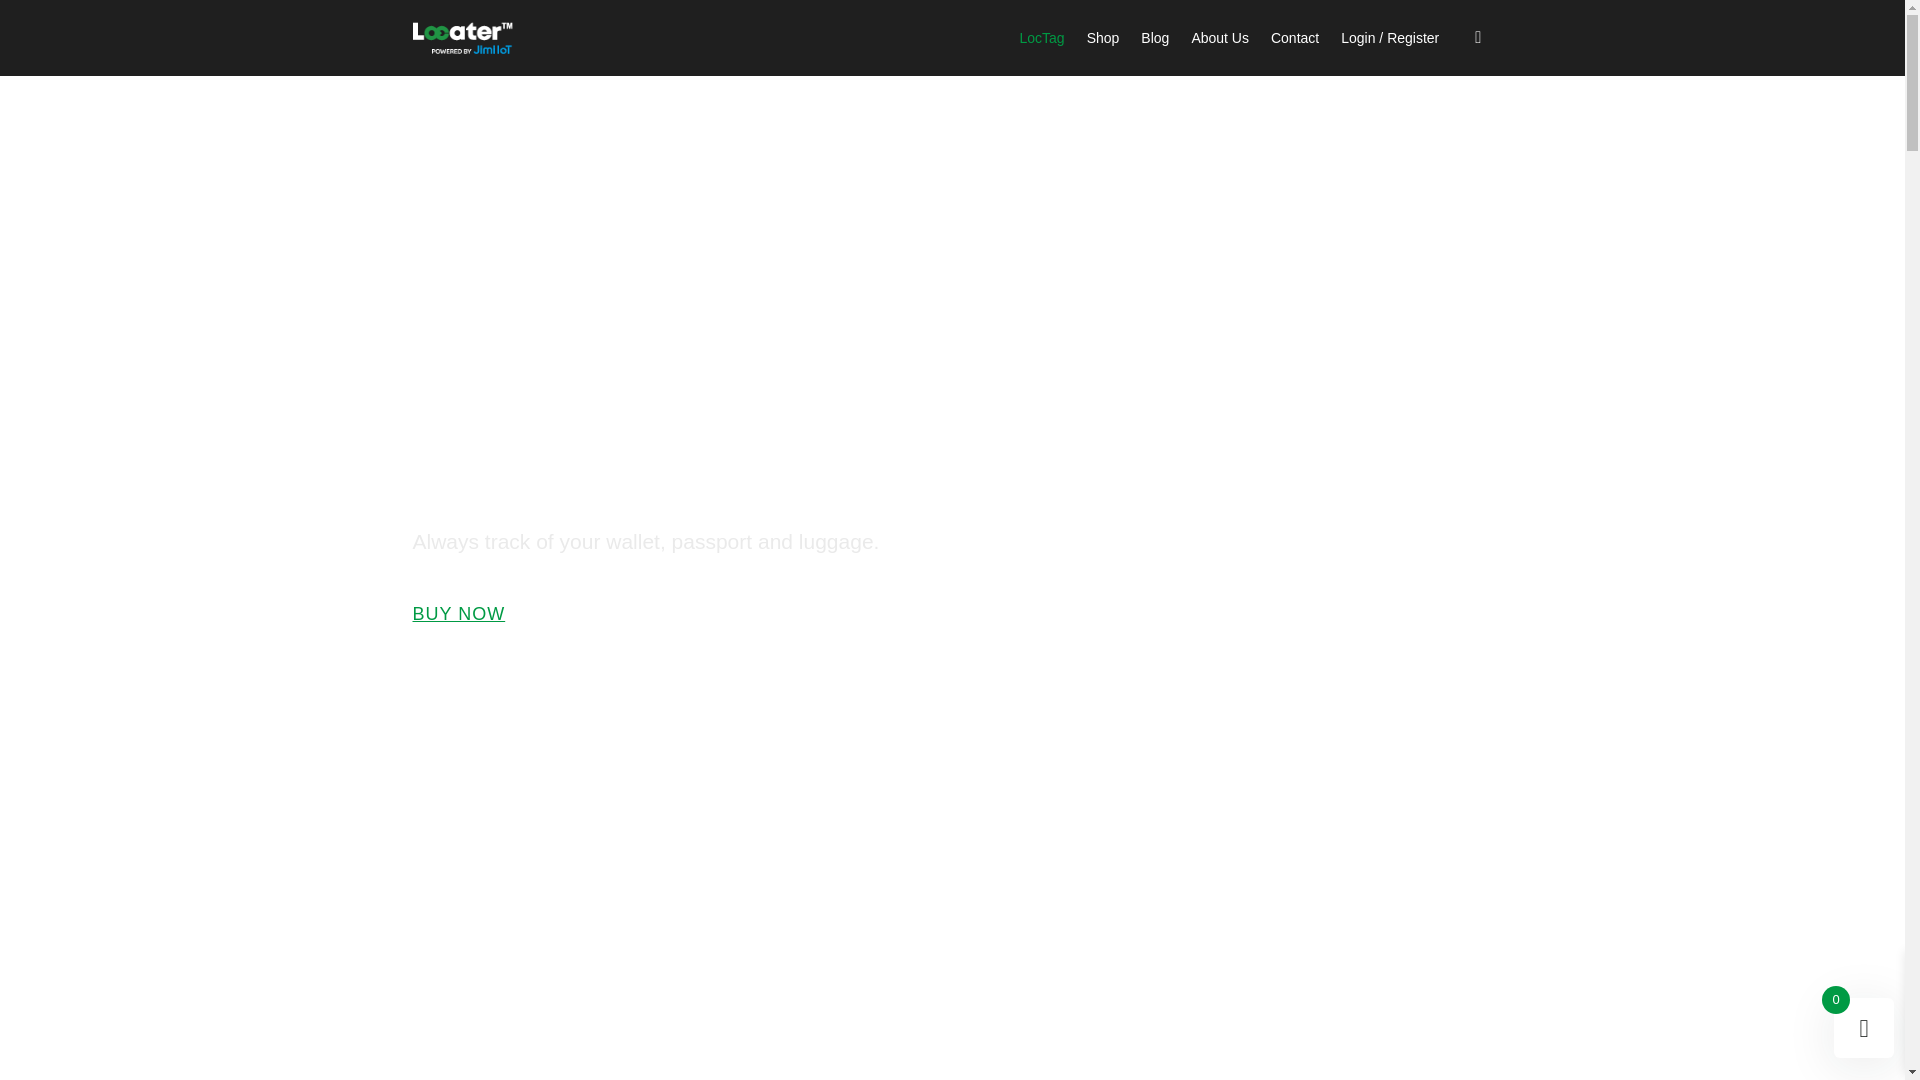  I want to click on LocTag, so click(1041, 38).